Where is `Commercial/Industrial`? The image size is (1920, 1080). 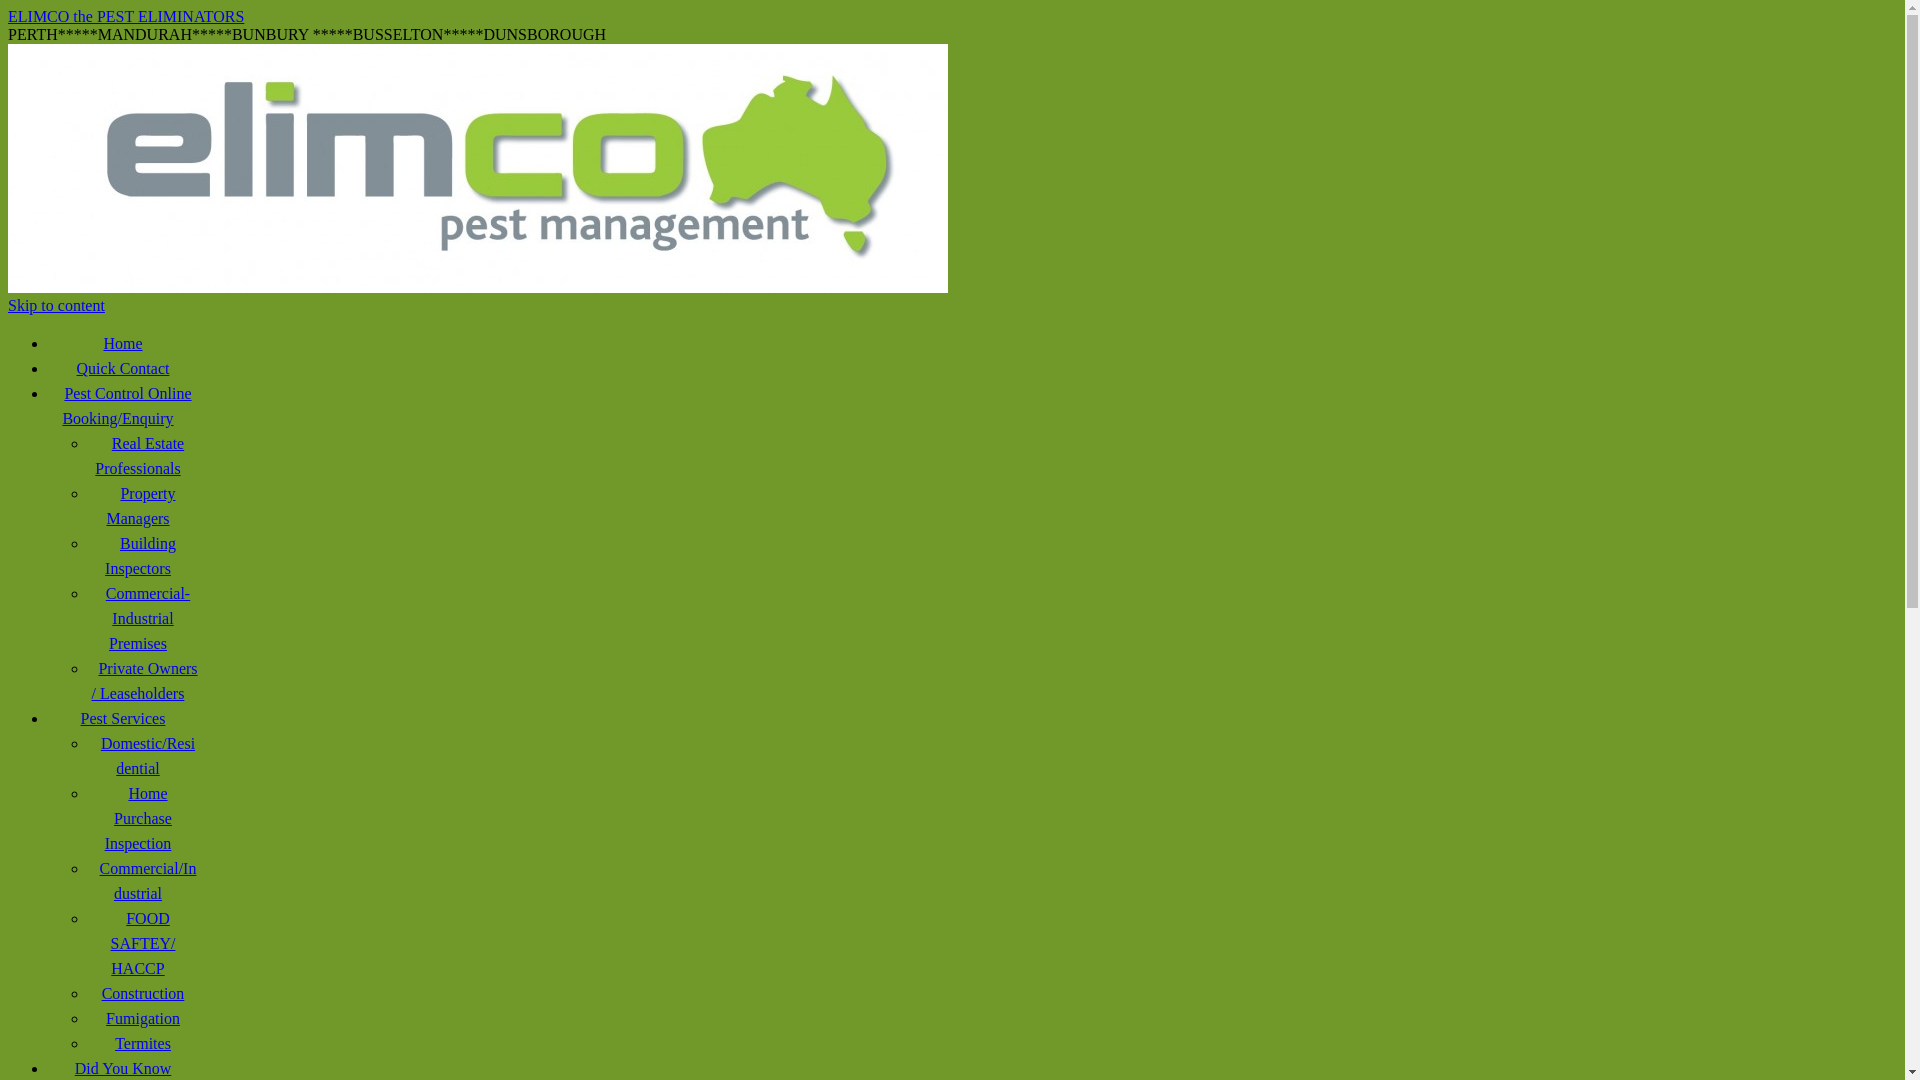
Commercial/Industrial is located at coordinates (144, 881).